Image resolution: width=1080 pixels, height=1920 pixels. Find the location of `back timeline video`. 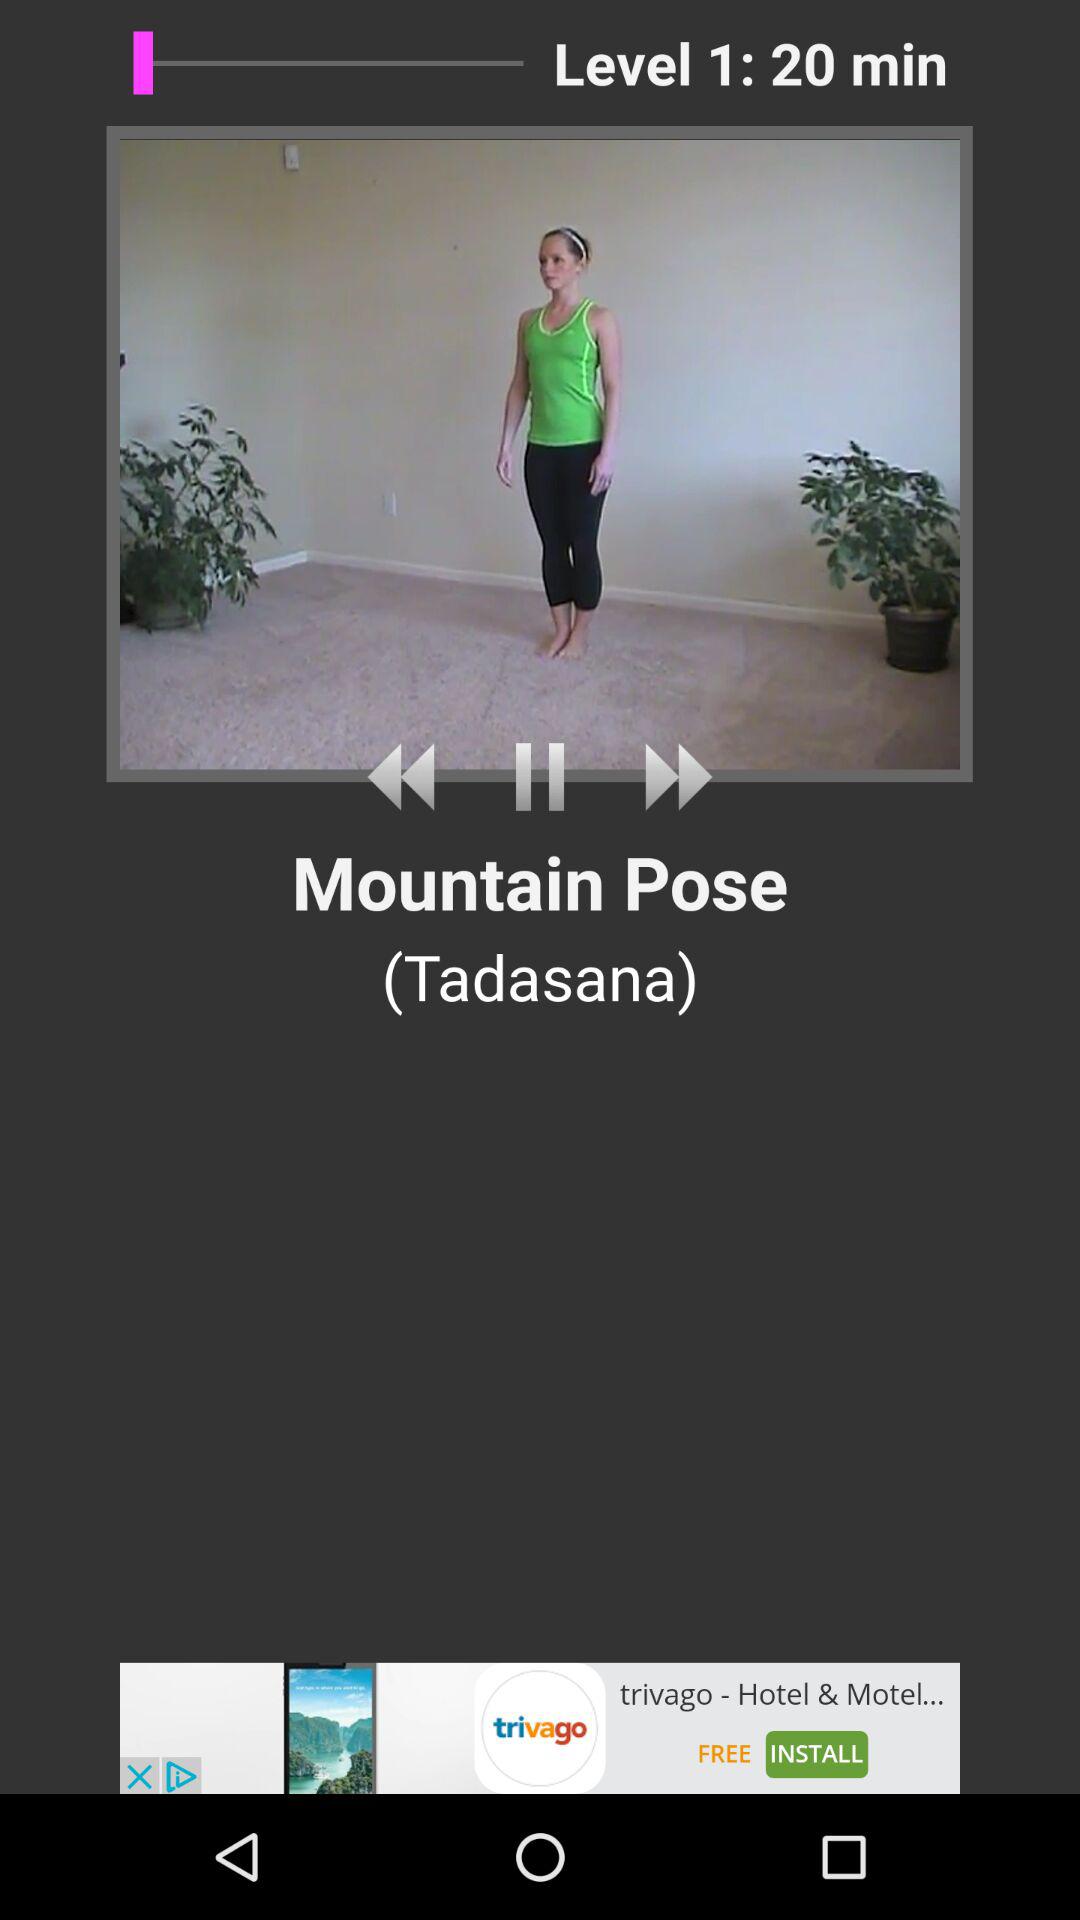

back timeline video is located at coordinates (408, 776).